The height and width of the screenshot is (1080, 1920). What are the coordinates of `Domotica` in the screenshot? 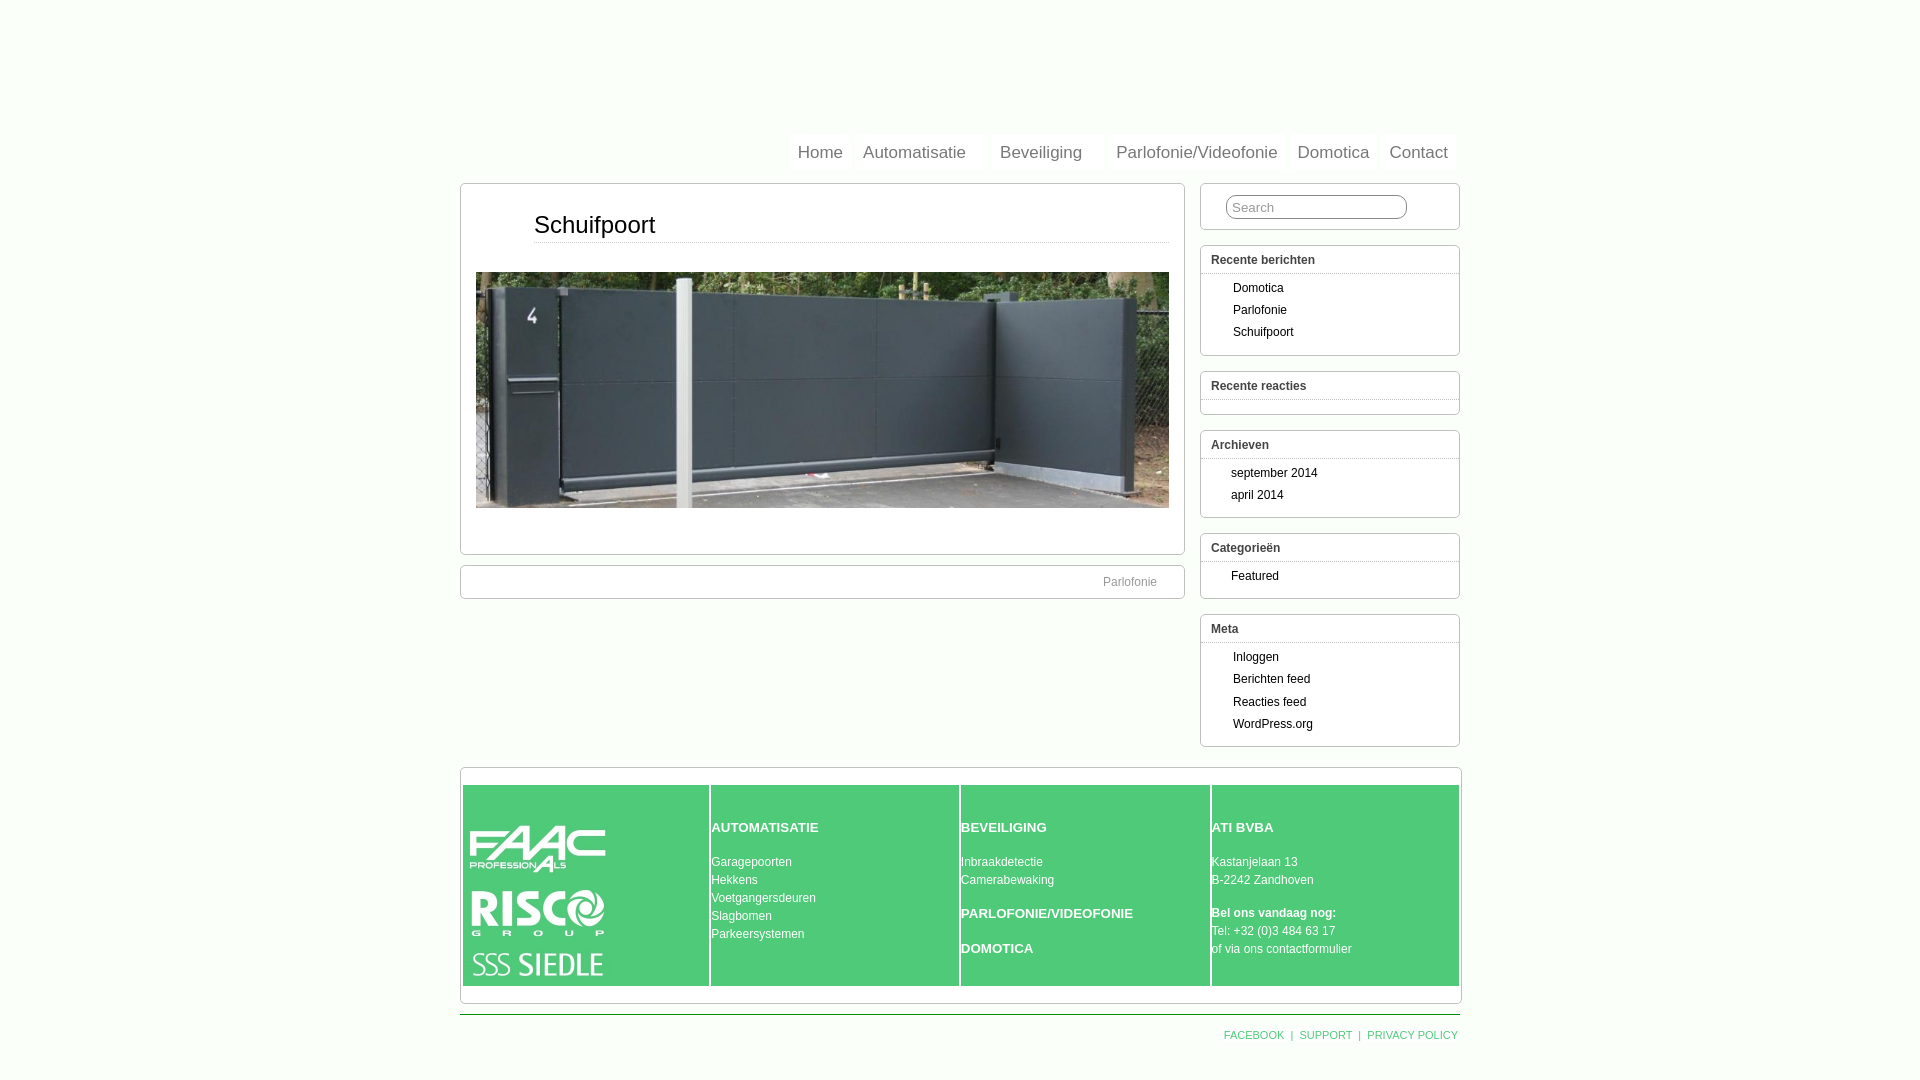 It's located at (1258, 288).